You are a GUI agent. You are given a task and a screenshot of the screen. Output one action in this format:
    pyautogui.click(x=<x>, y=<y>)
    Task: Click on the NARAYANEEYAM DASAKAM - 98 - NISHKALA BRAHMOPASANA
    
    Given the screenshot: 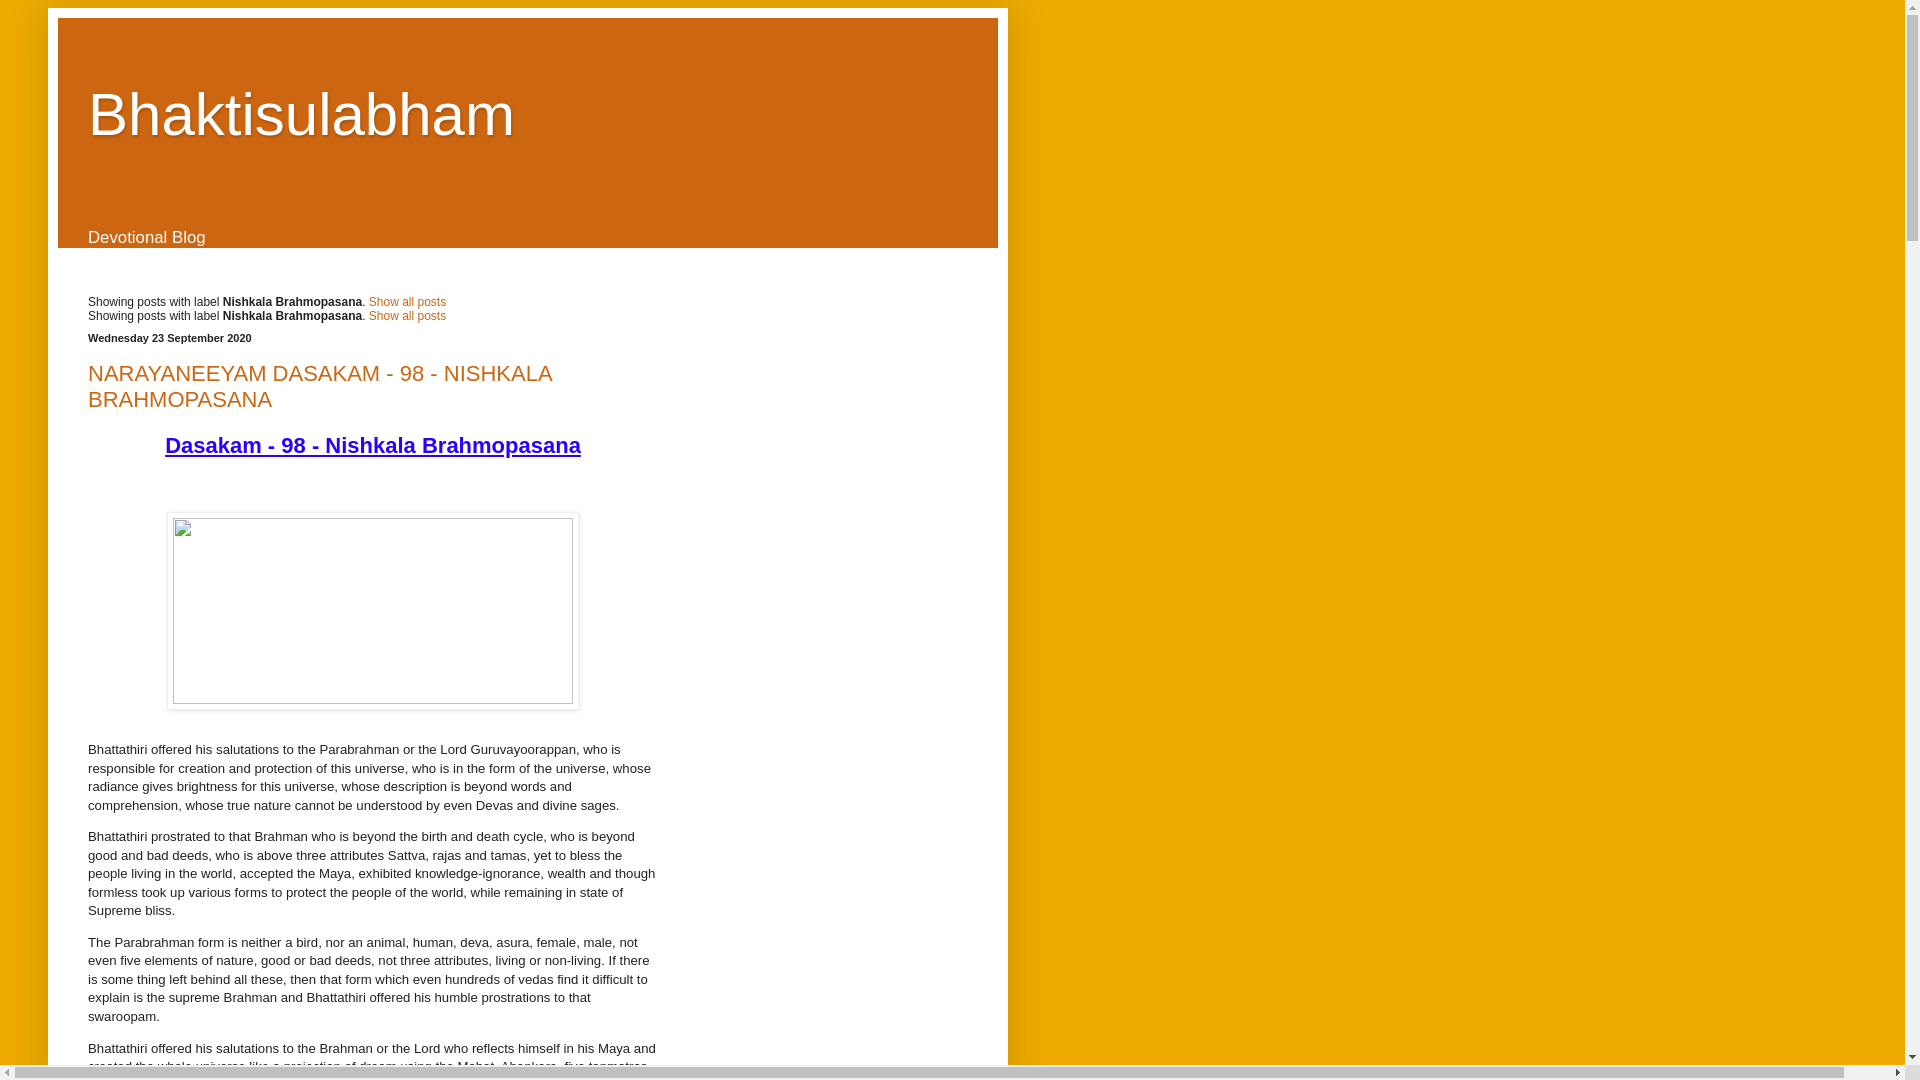 What is the action you would take?
    pyautogui.click(x=320, y=386)
    